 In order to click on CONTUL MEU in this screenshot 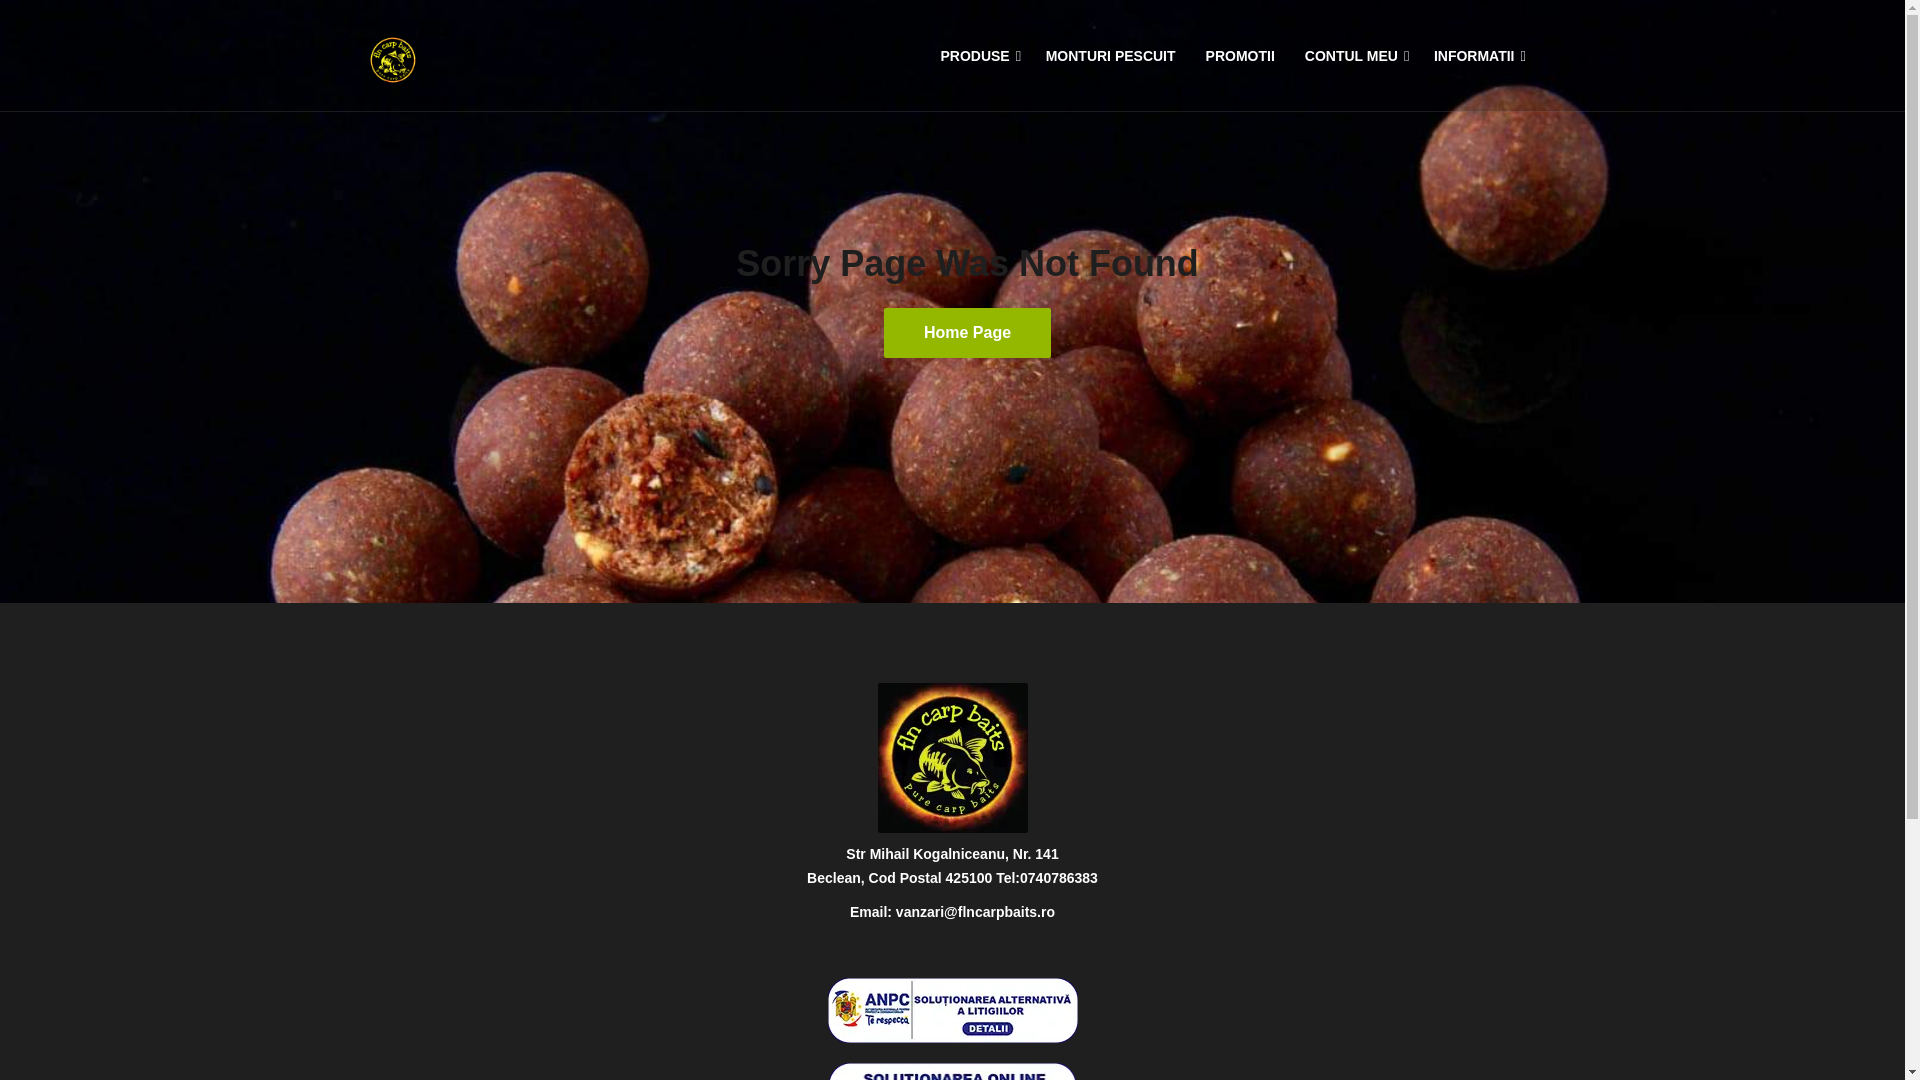, I will do `click(1352, 46)`.